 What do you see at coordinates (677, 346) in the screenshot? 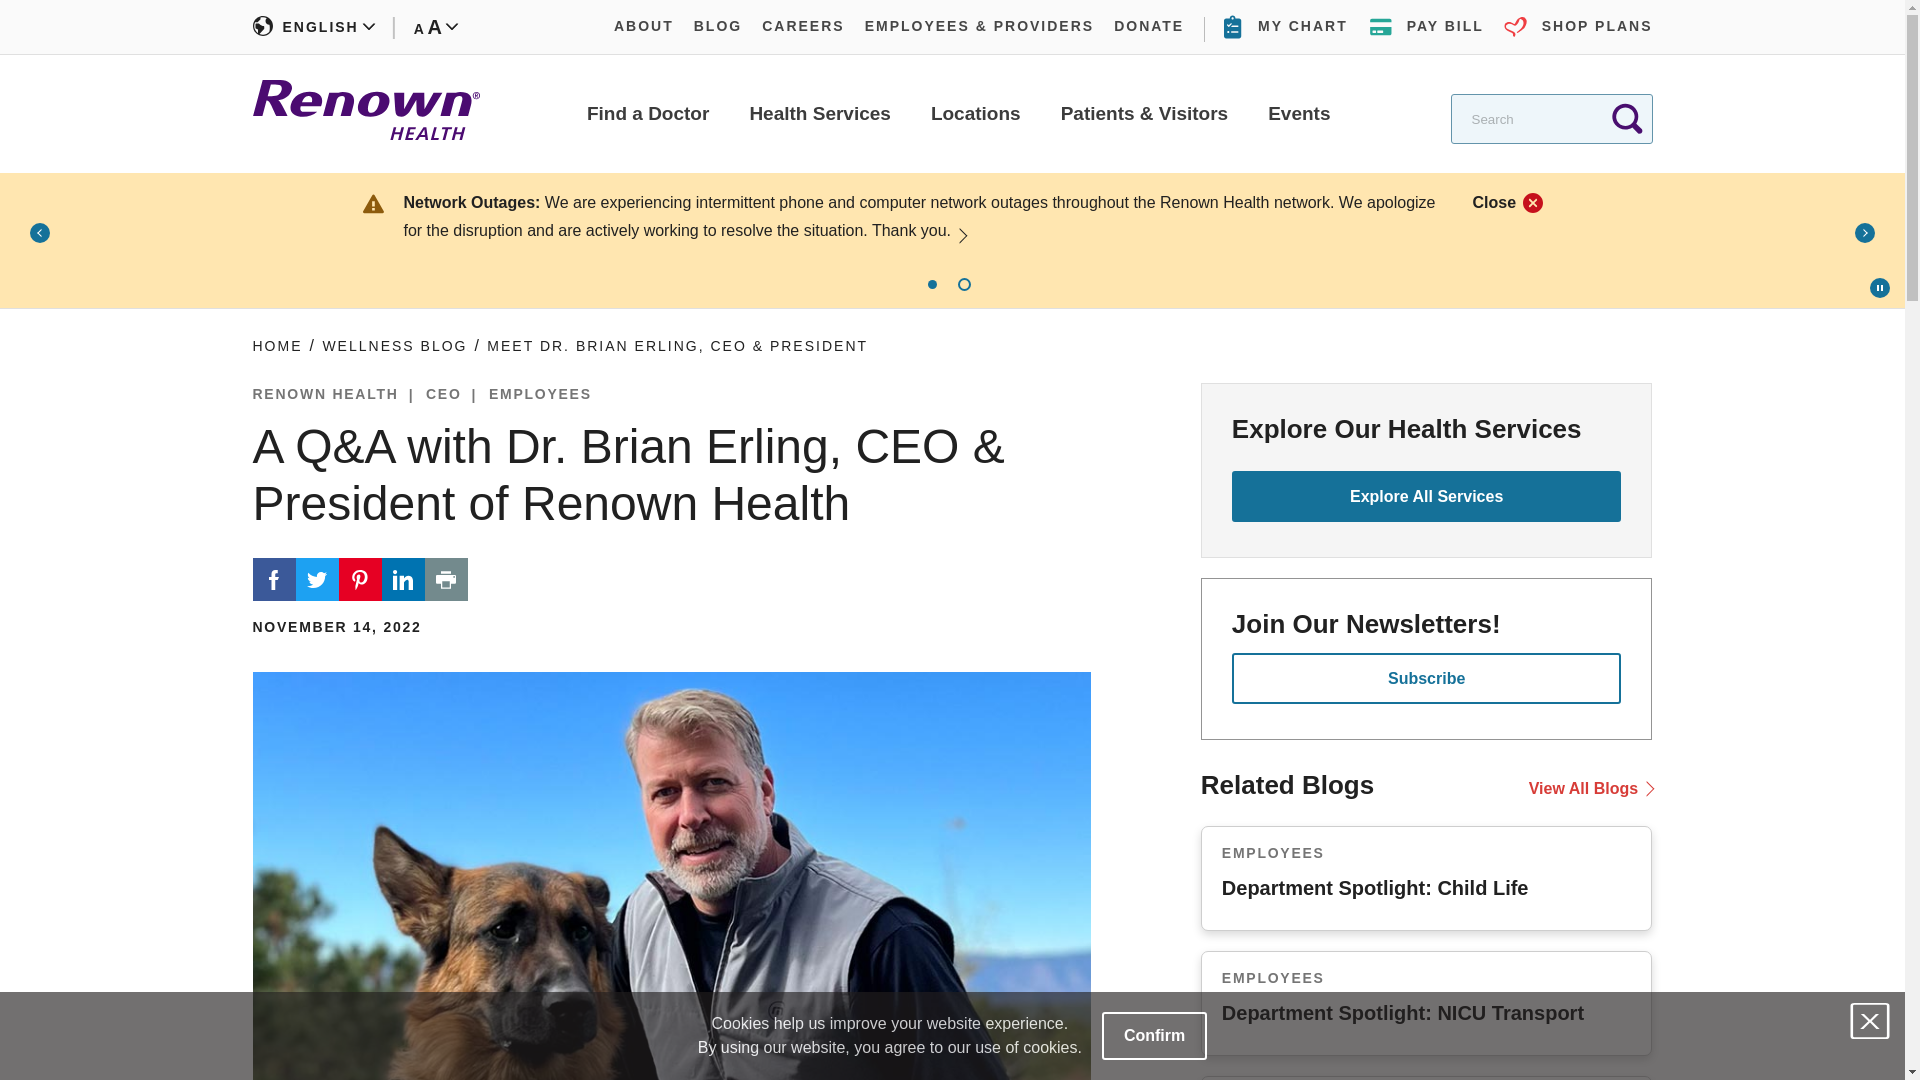
I see `CAREERS` at bounding box center [677, 346].